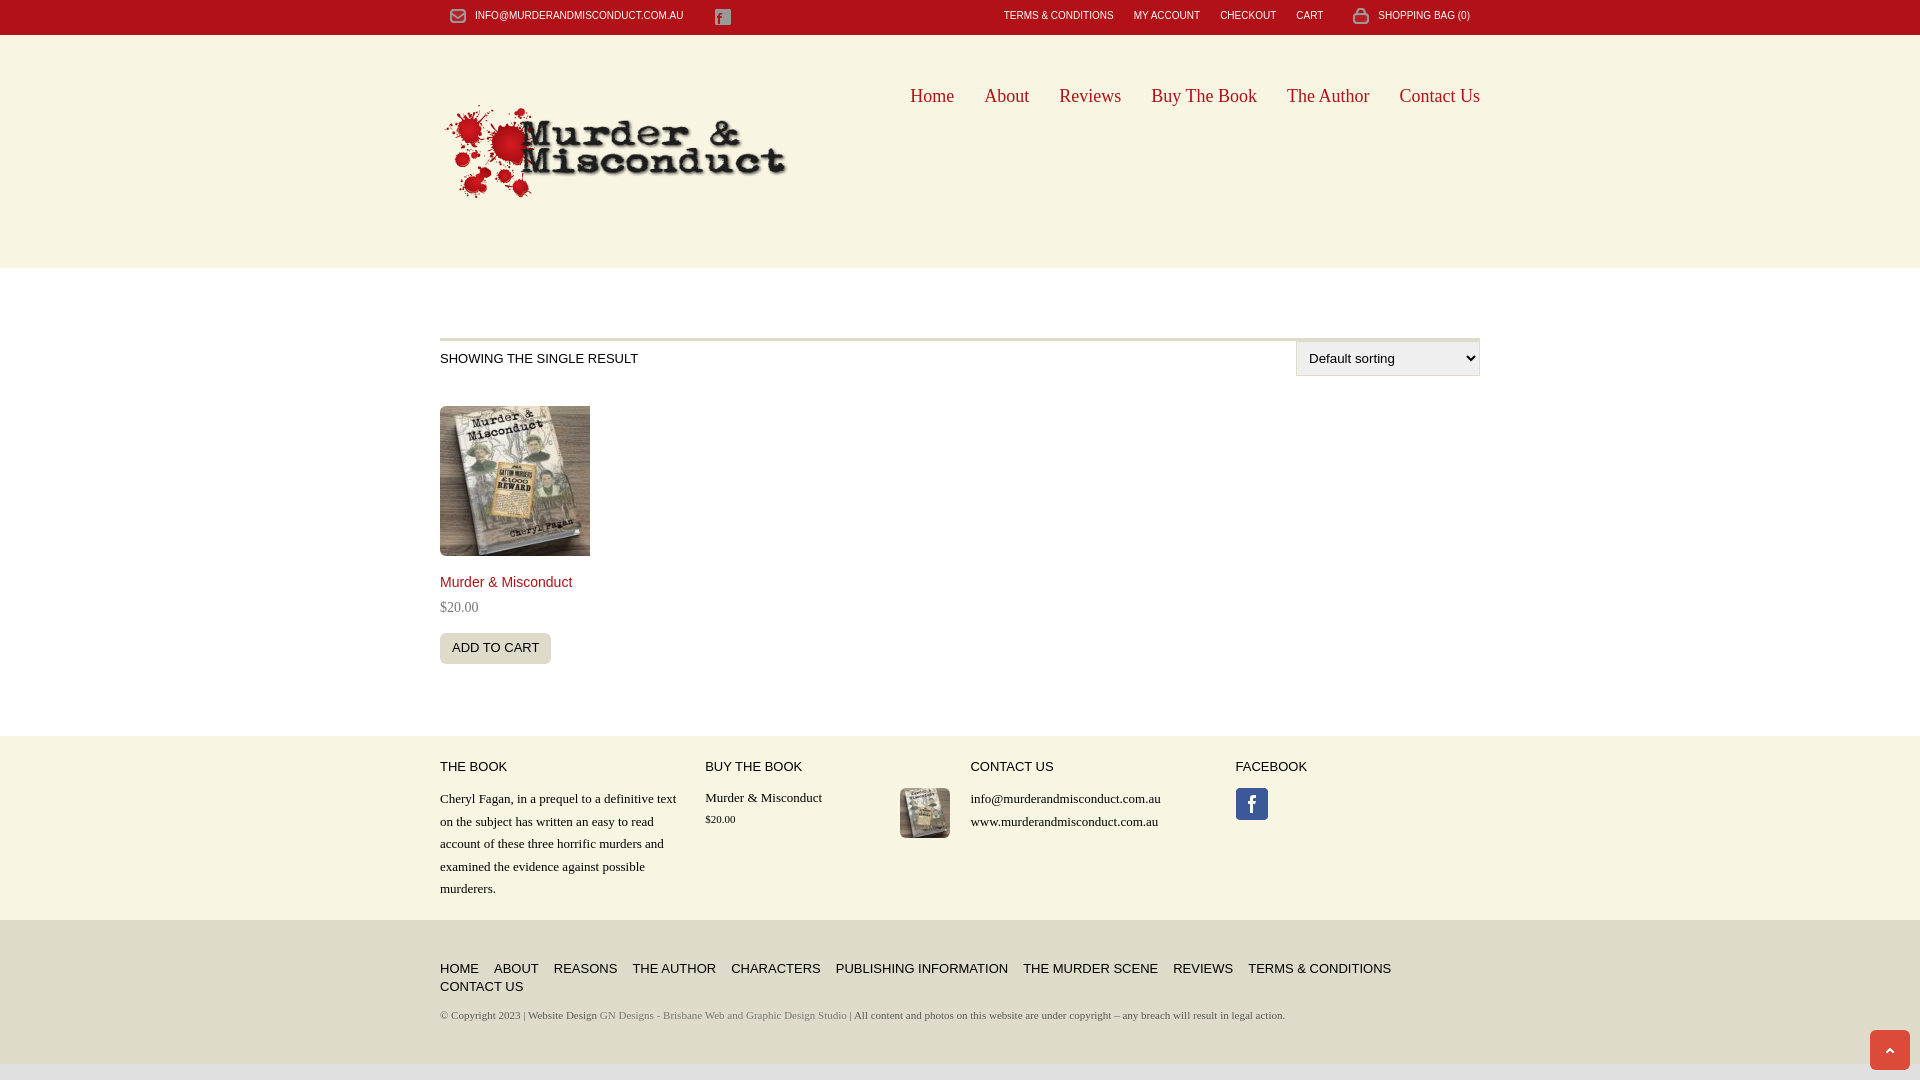 This screenshot has width=1920, height=1080. I want to click on TERMS & CONDITIONS, so click(1320, 969).